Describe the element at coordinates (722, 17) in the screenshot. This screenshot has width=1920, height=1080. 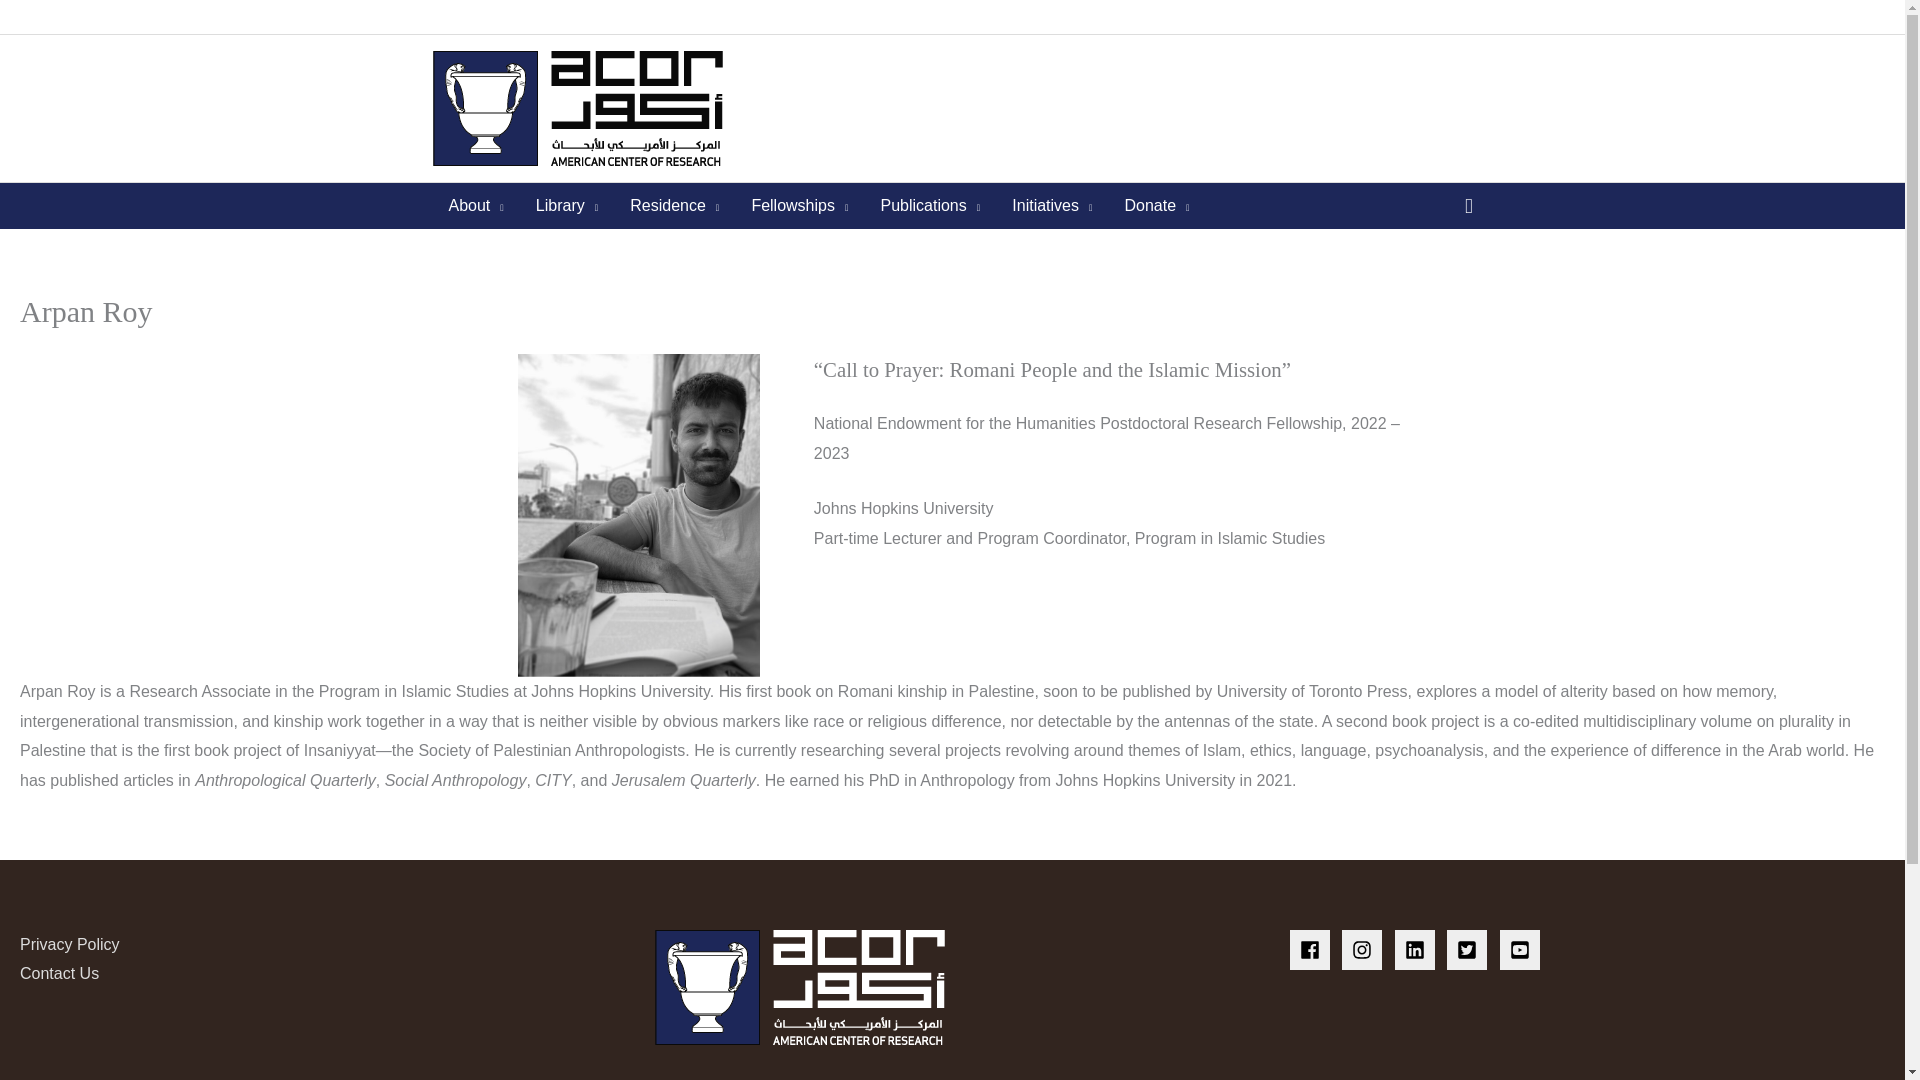
I see `CONTACT US` at that location.